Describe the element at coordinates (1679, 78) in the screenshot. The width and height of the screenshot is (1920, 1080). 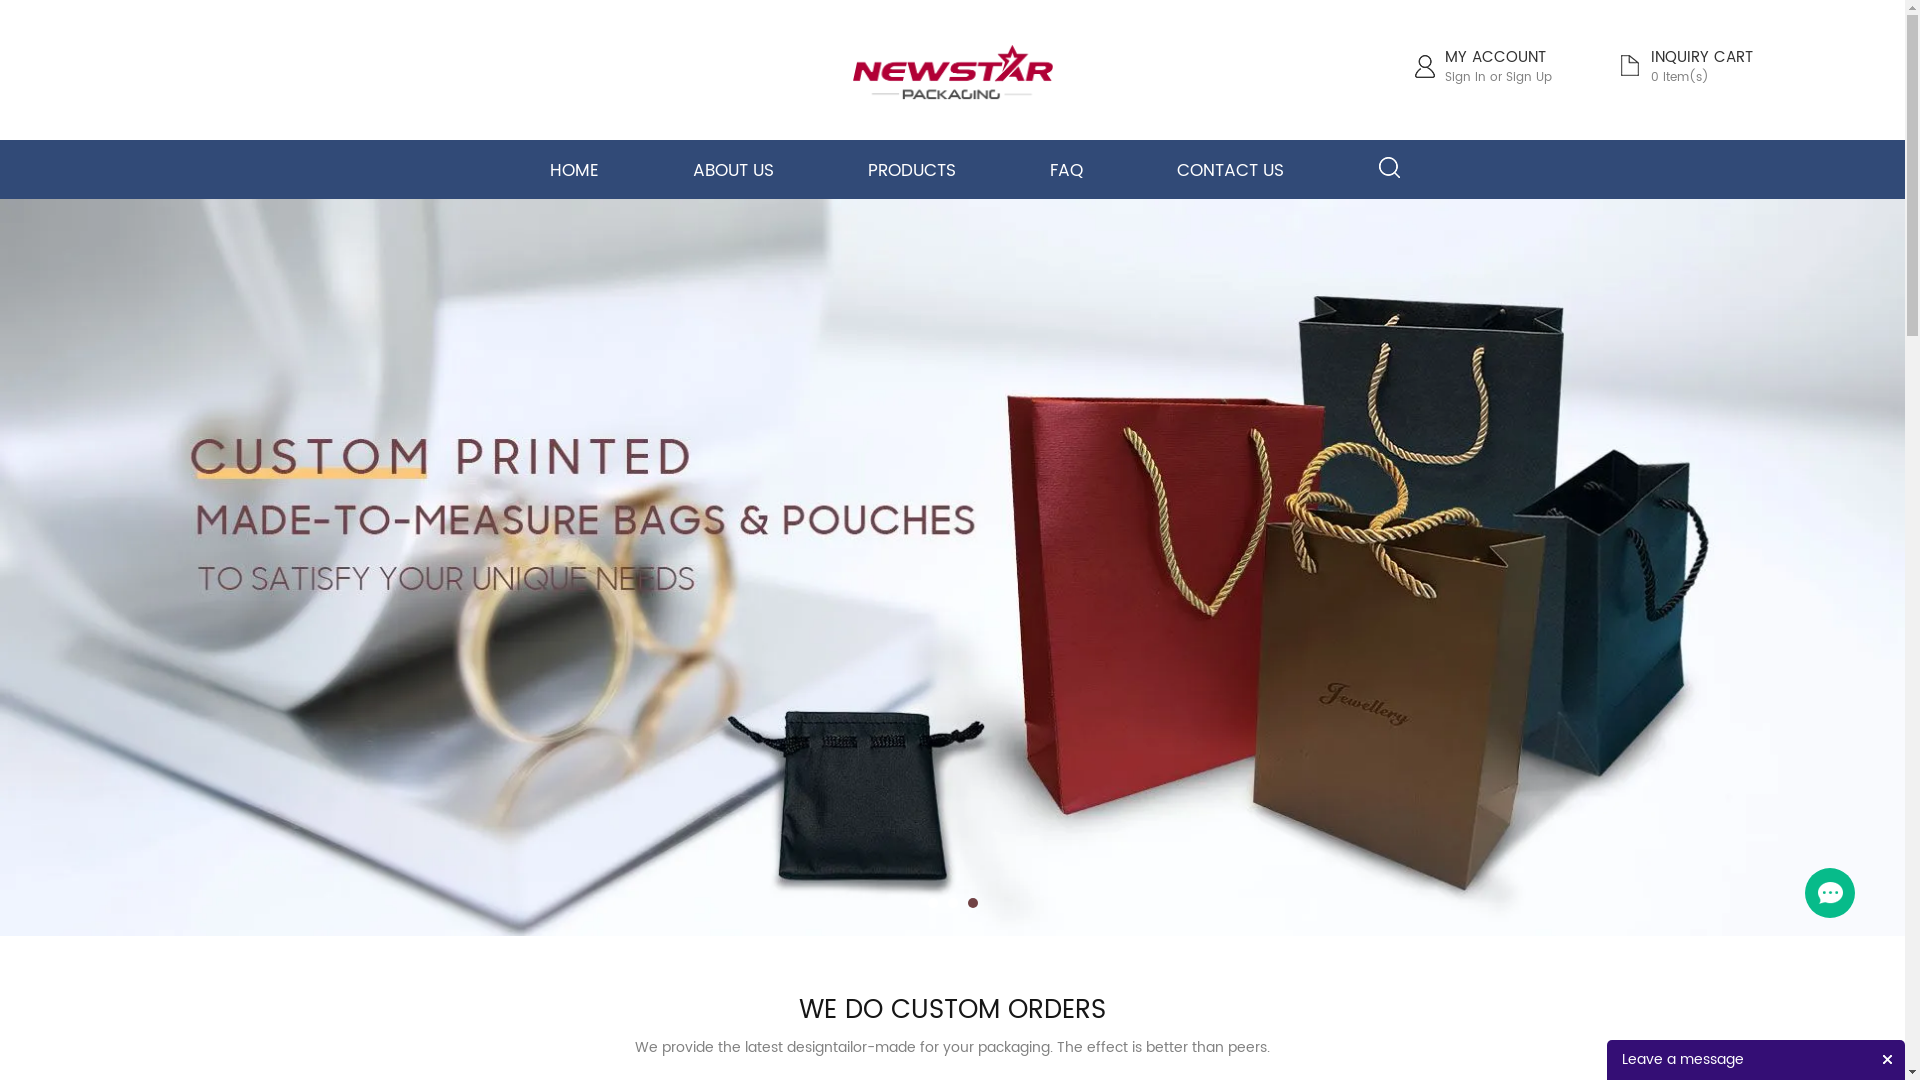
I see `0 Item(s)` at that location.